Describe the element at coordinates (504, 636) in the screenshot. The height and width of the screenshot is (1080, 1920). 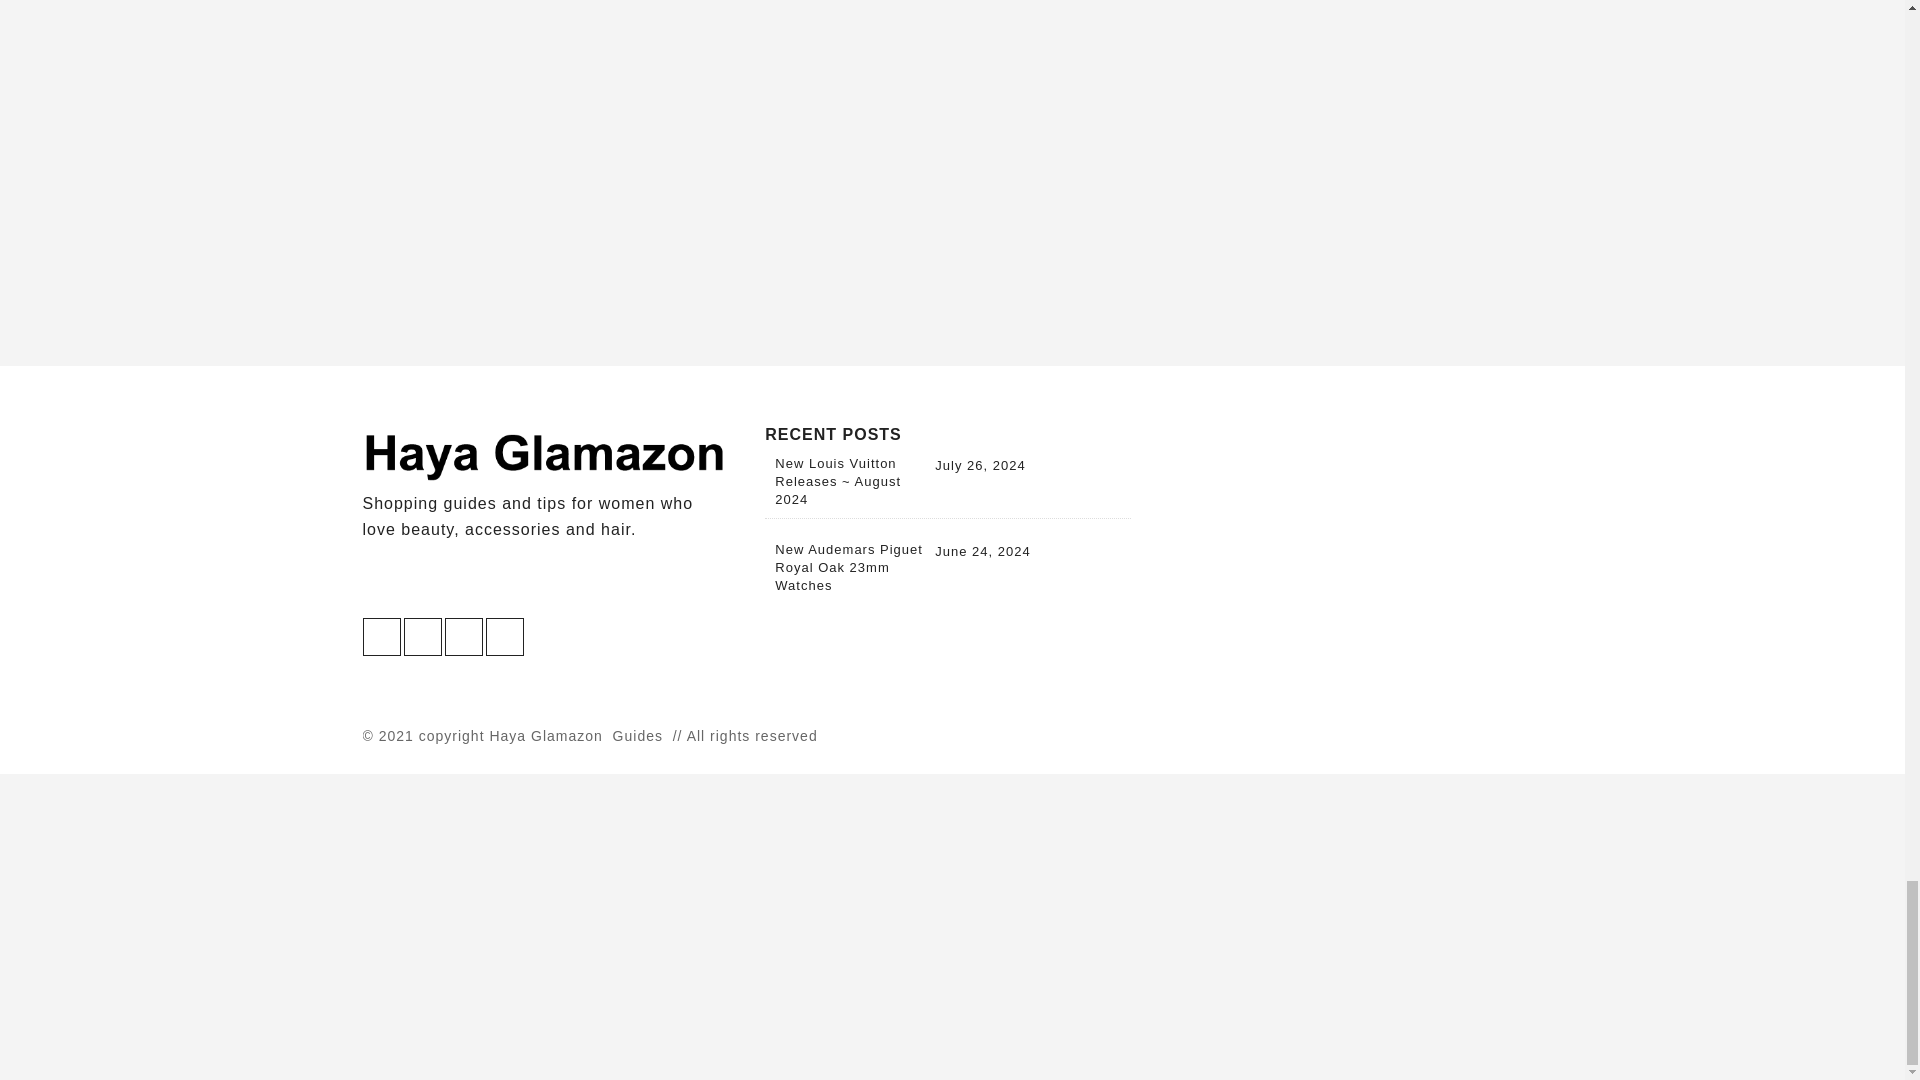
I see `Youtube` at that location.